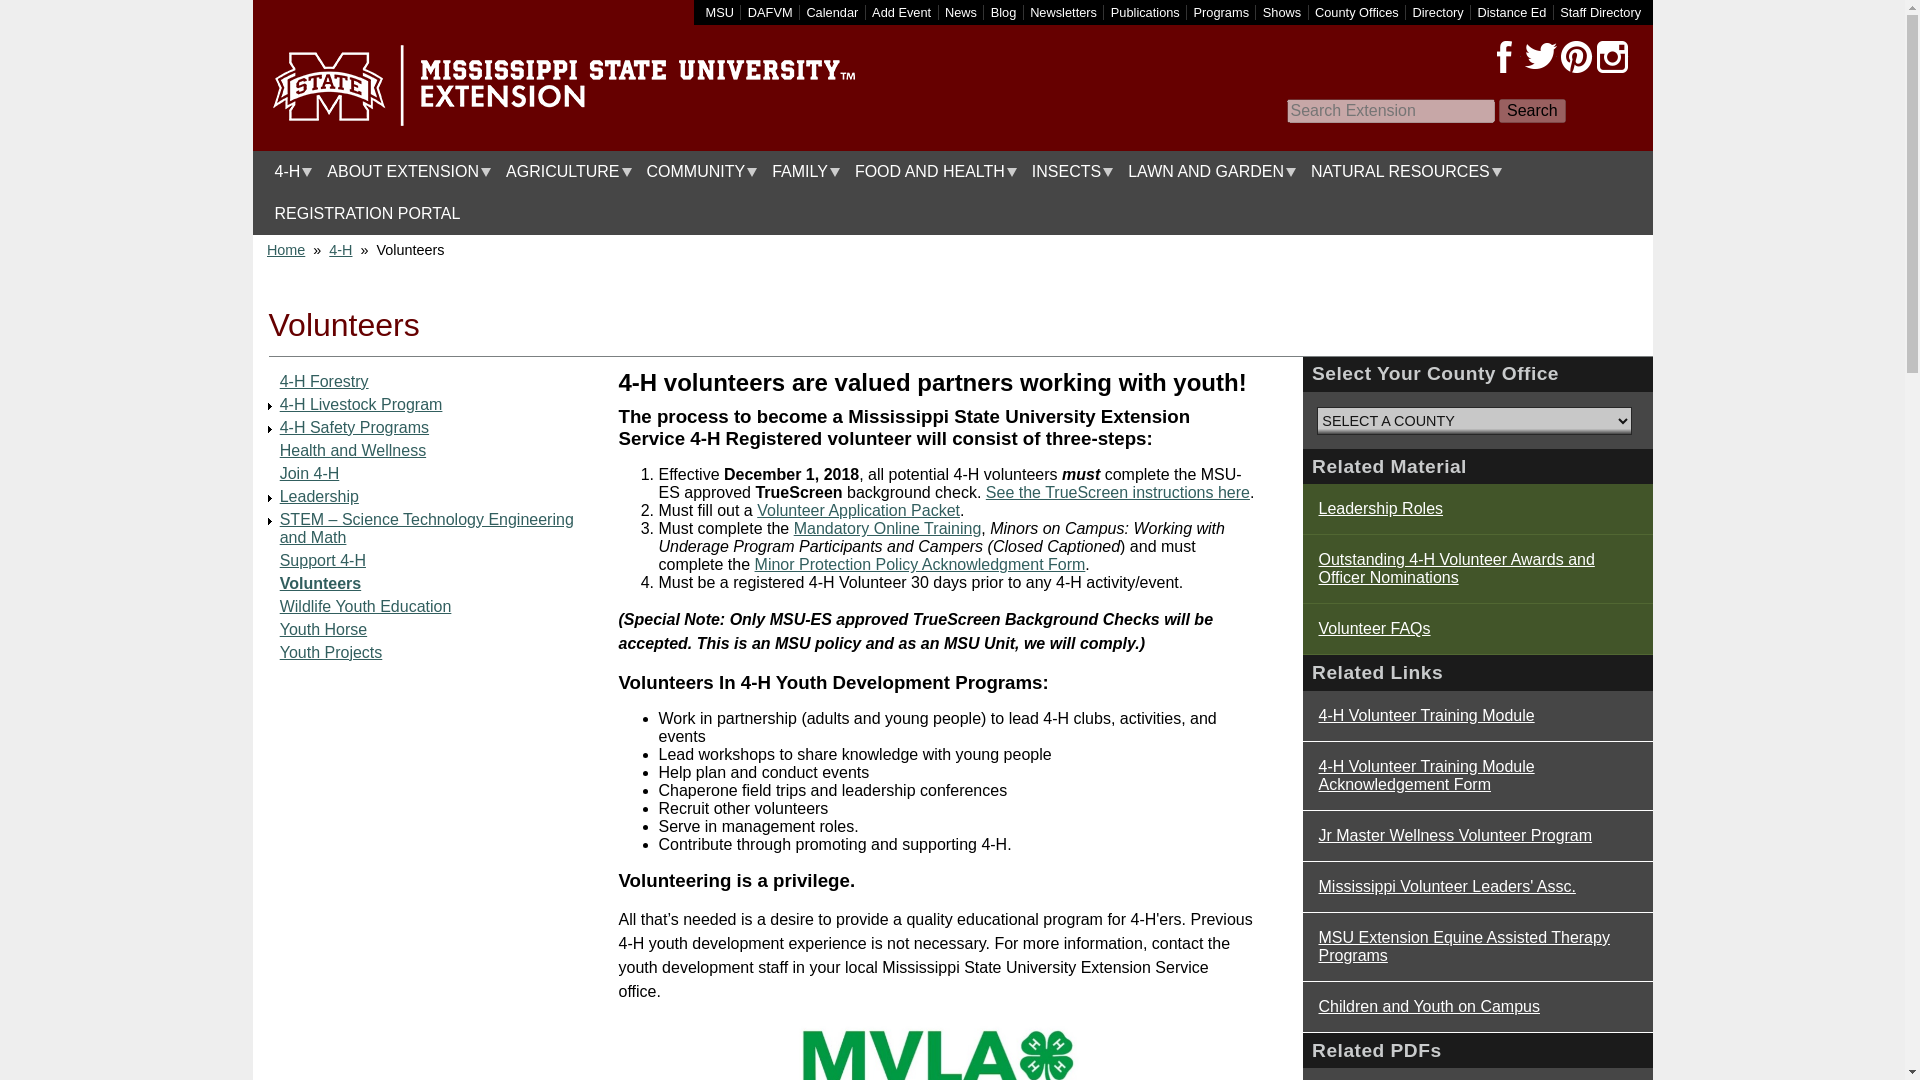 This screenshot has width=1920, height=1080. I want to click on Newsletters, so click(1062, 12).